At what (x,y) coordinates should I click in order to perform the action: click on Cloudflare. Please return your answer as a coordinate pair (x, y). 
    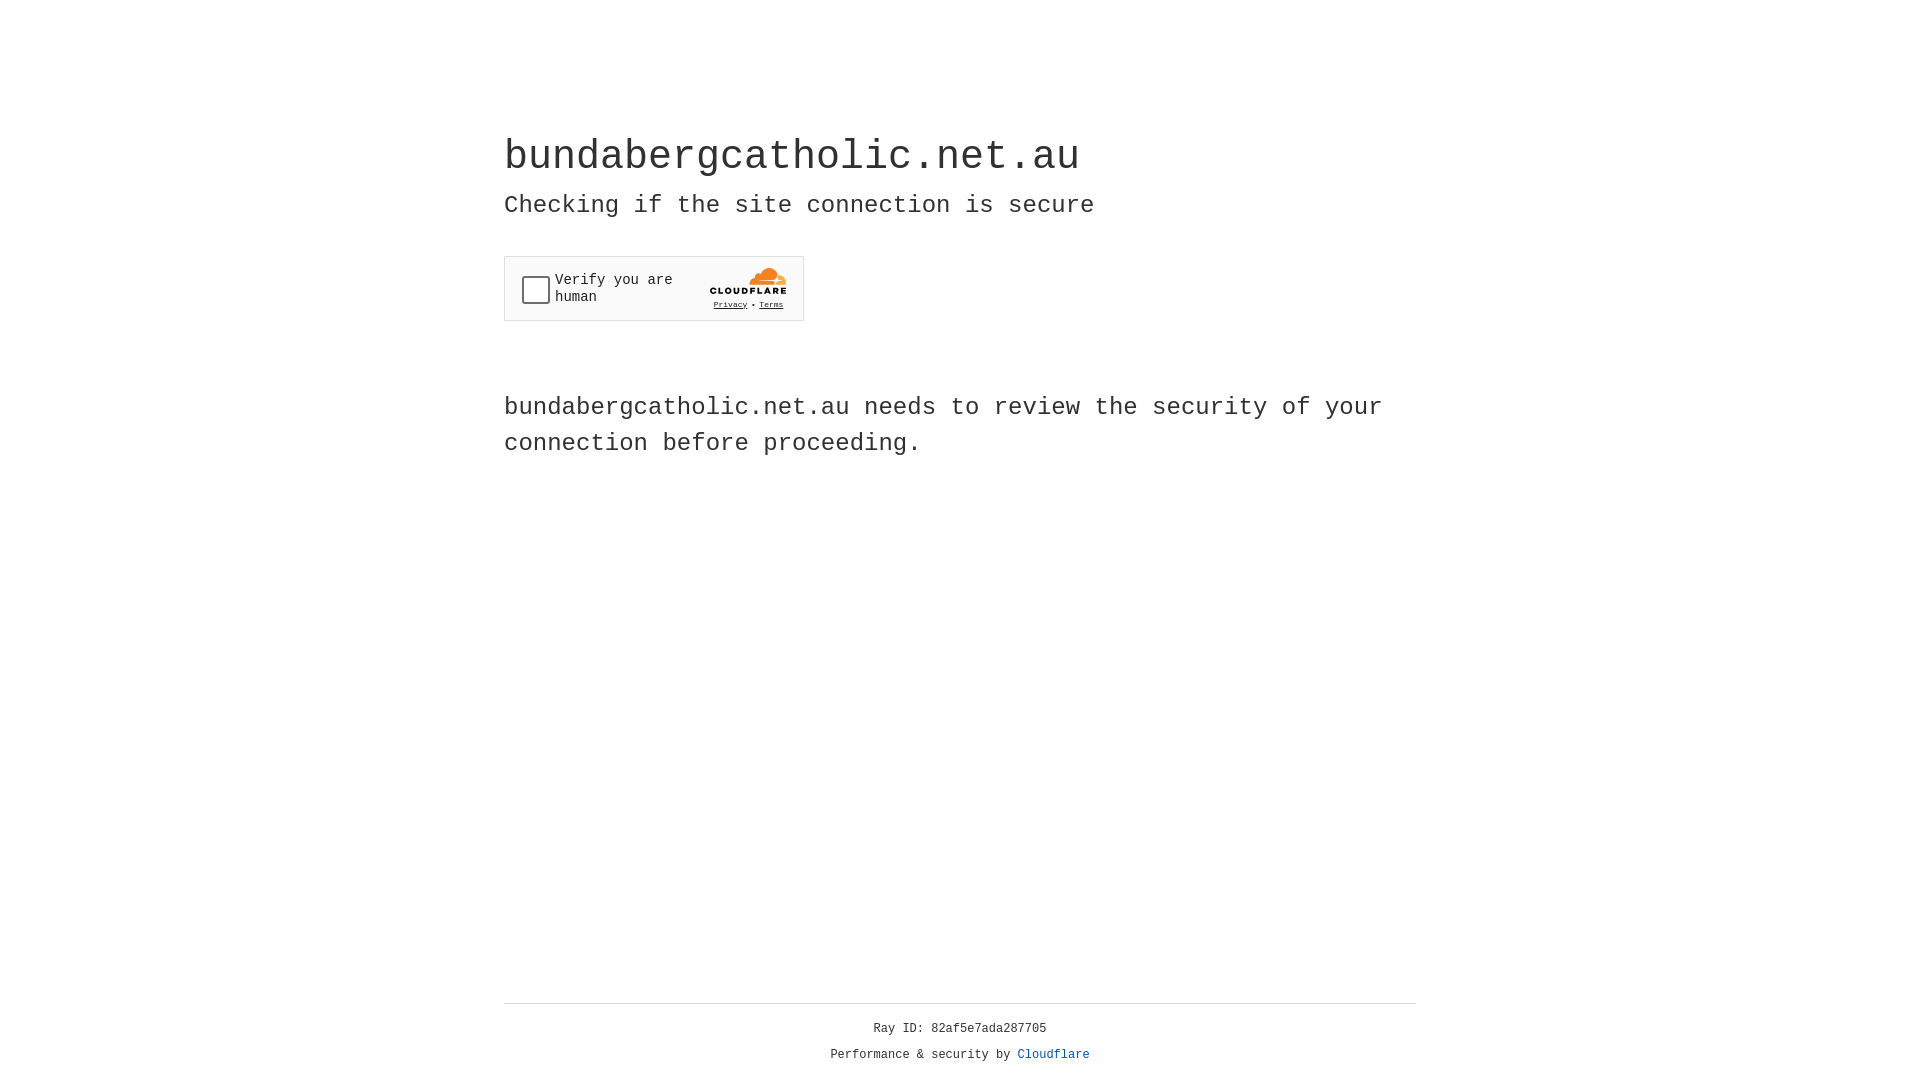
    Looking at the image, I should click on (1054, 1055).